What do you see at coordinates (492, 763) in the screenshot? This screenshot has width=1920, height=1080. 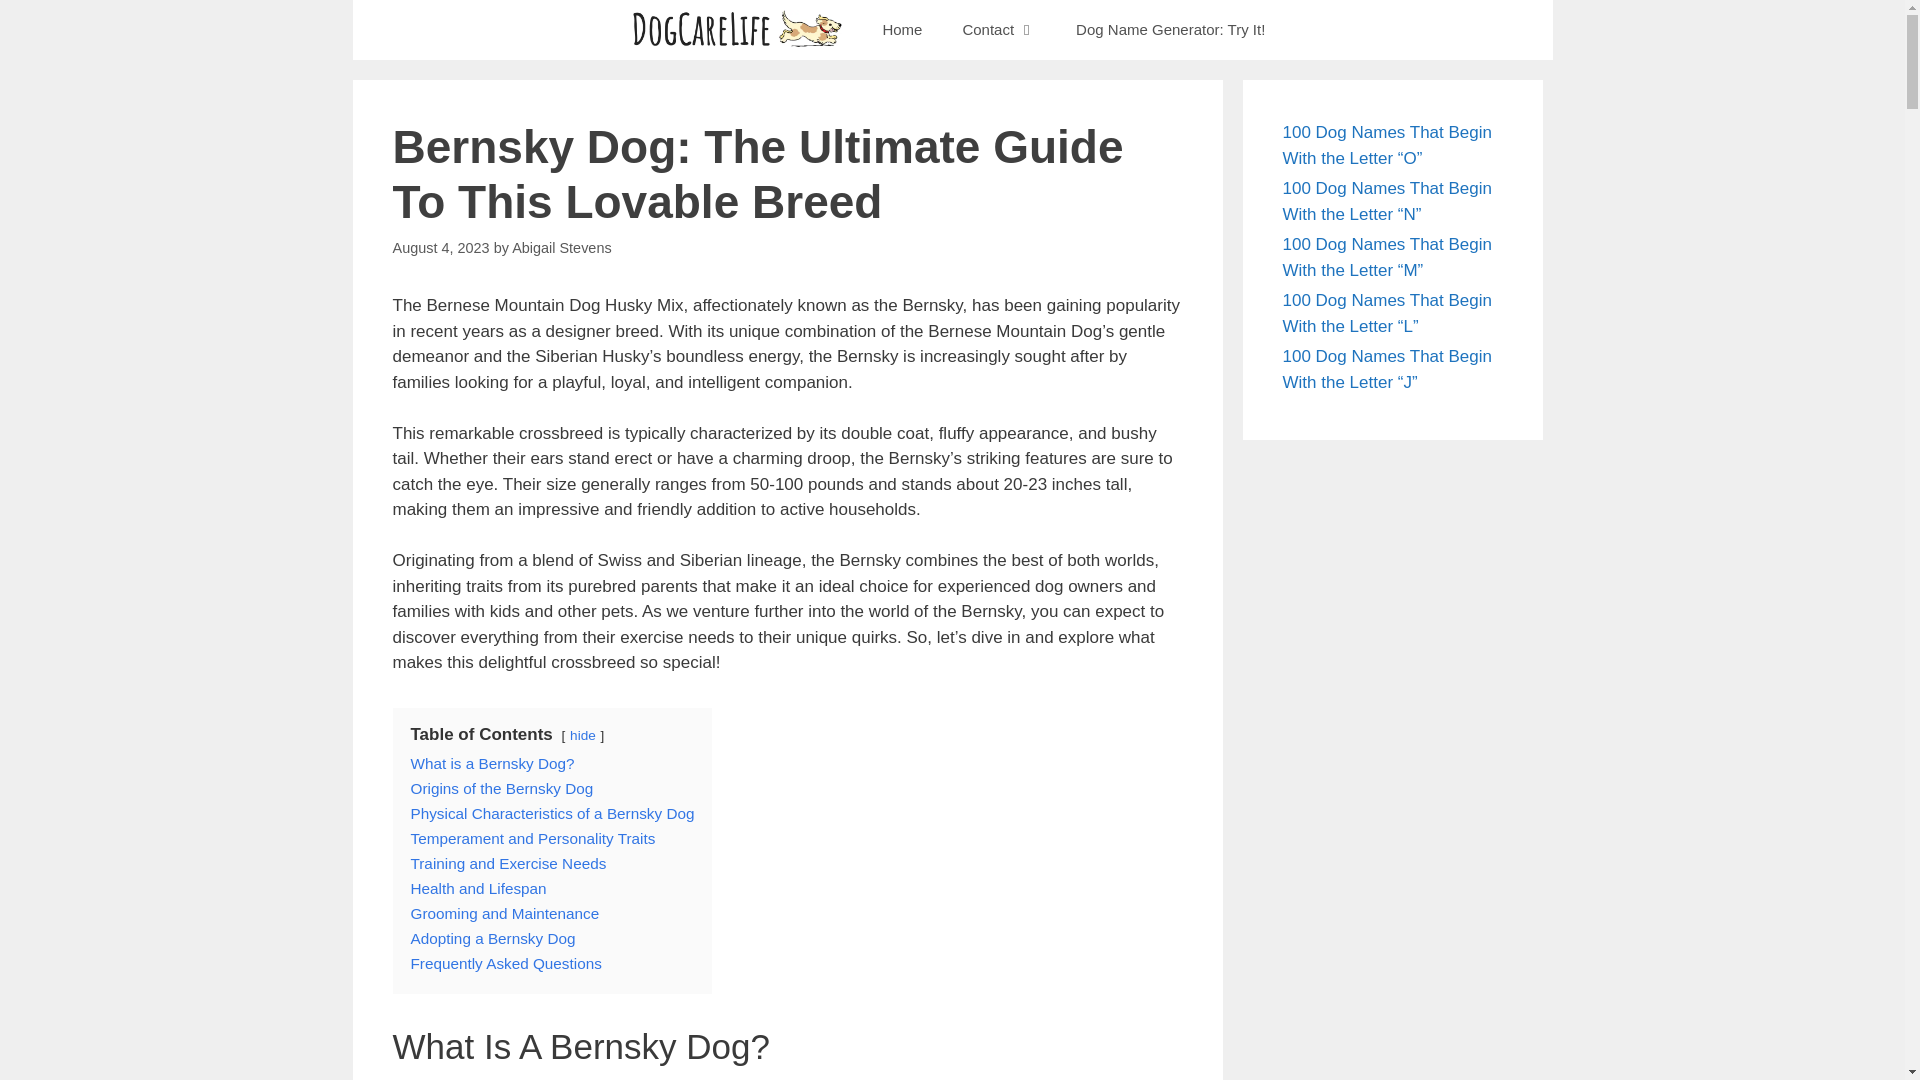 I see `What is a Bernsky Dog?` at bounding box center [492, 763].